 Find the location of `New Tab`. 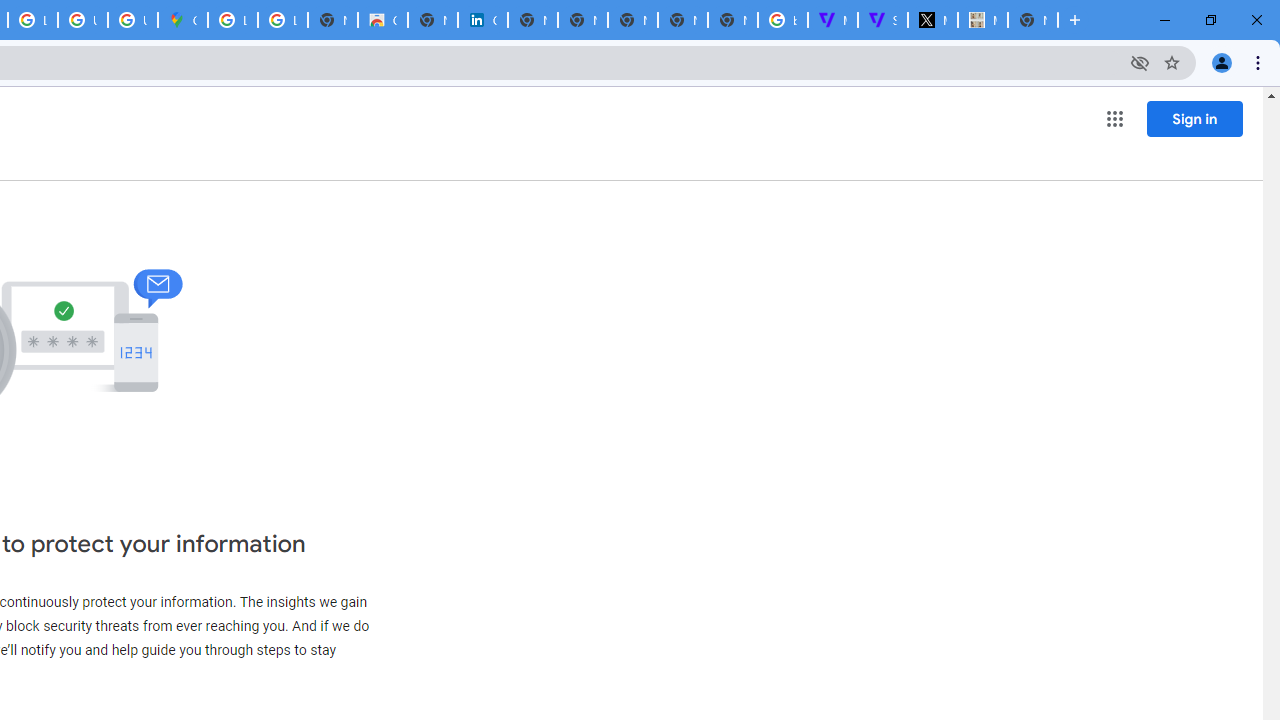

New Tab is located at coordinates (1032, 20).